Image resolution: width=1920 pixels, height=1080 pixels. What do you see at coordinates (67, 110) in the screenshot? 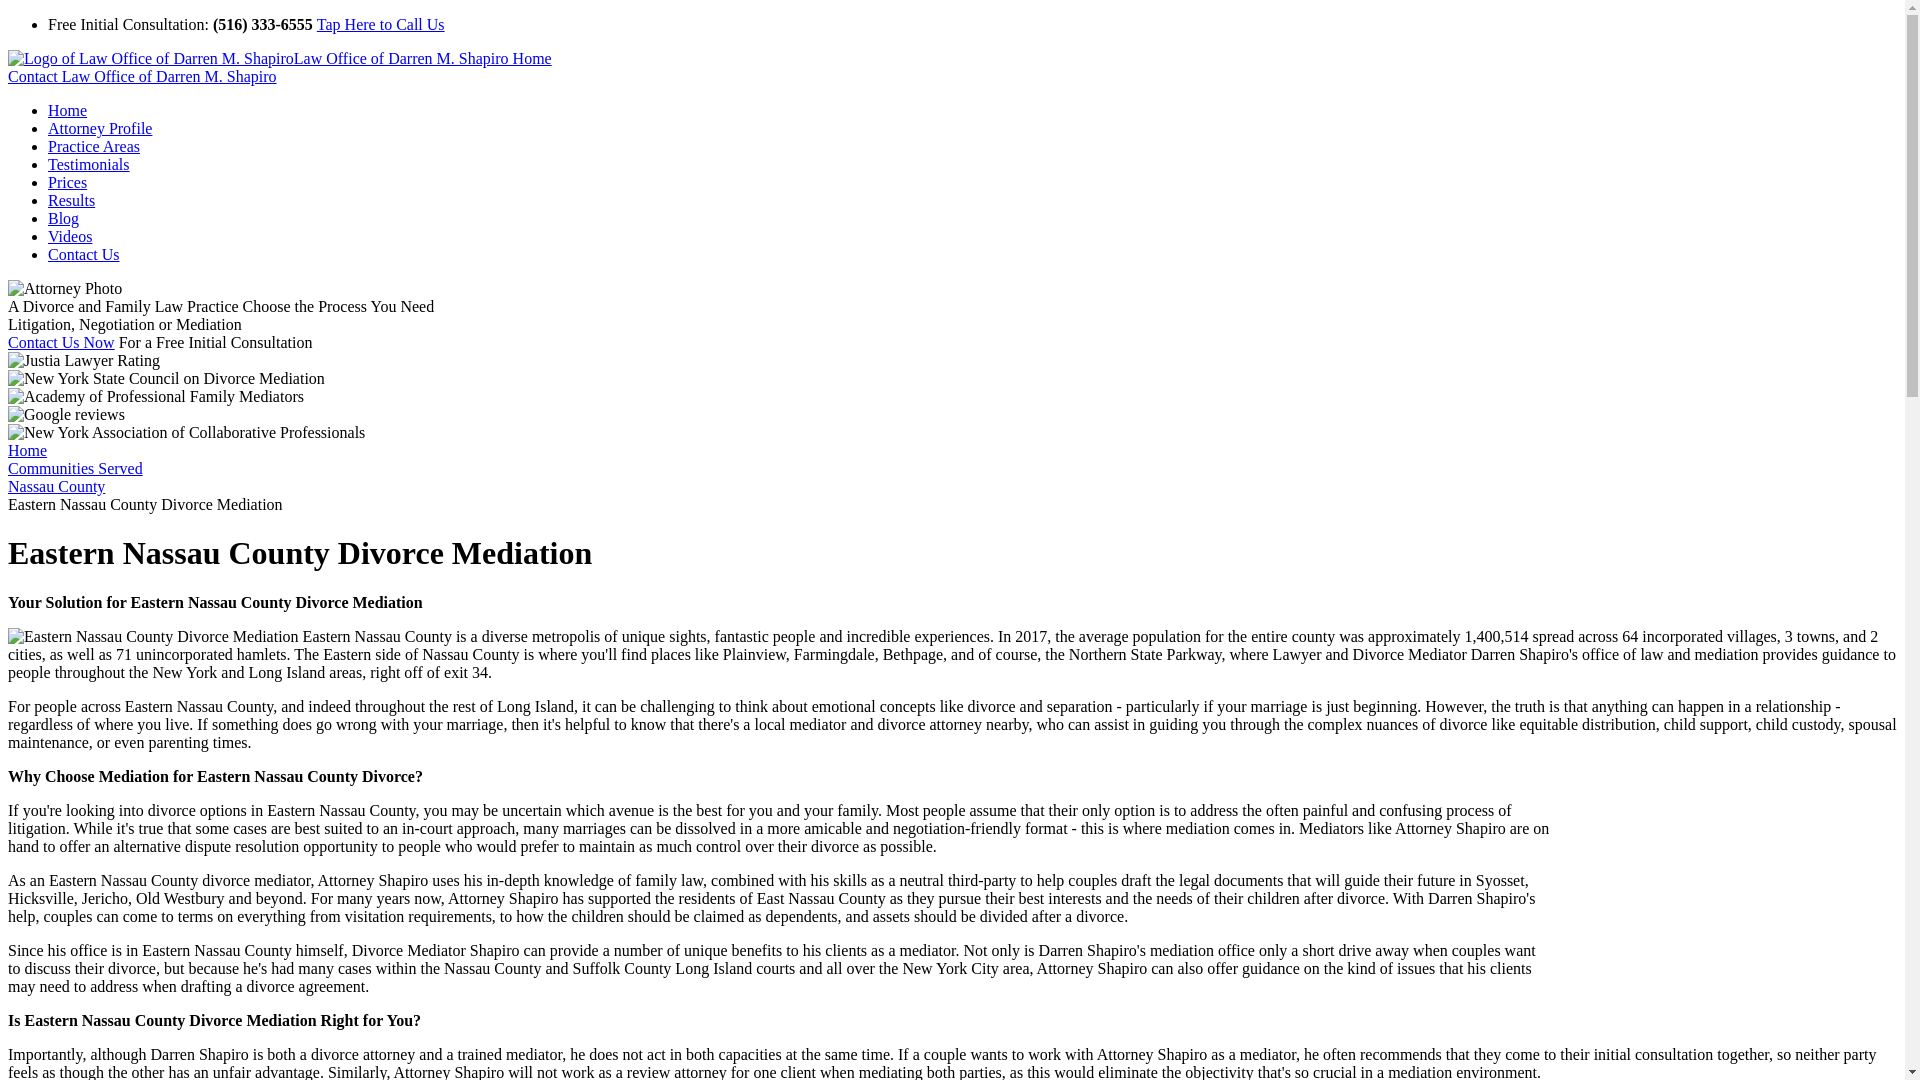
I see `Home` at bounding box center [67, 110].